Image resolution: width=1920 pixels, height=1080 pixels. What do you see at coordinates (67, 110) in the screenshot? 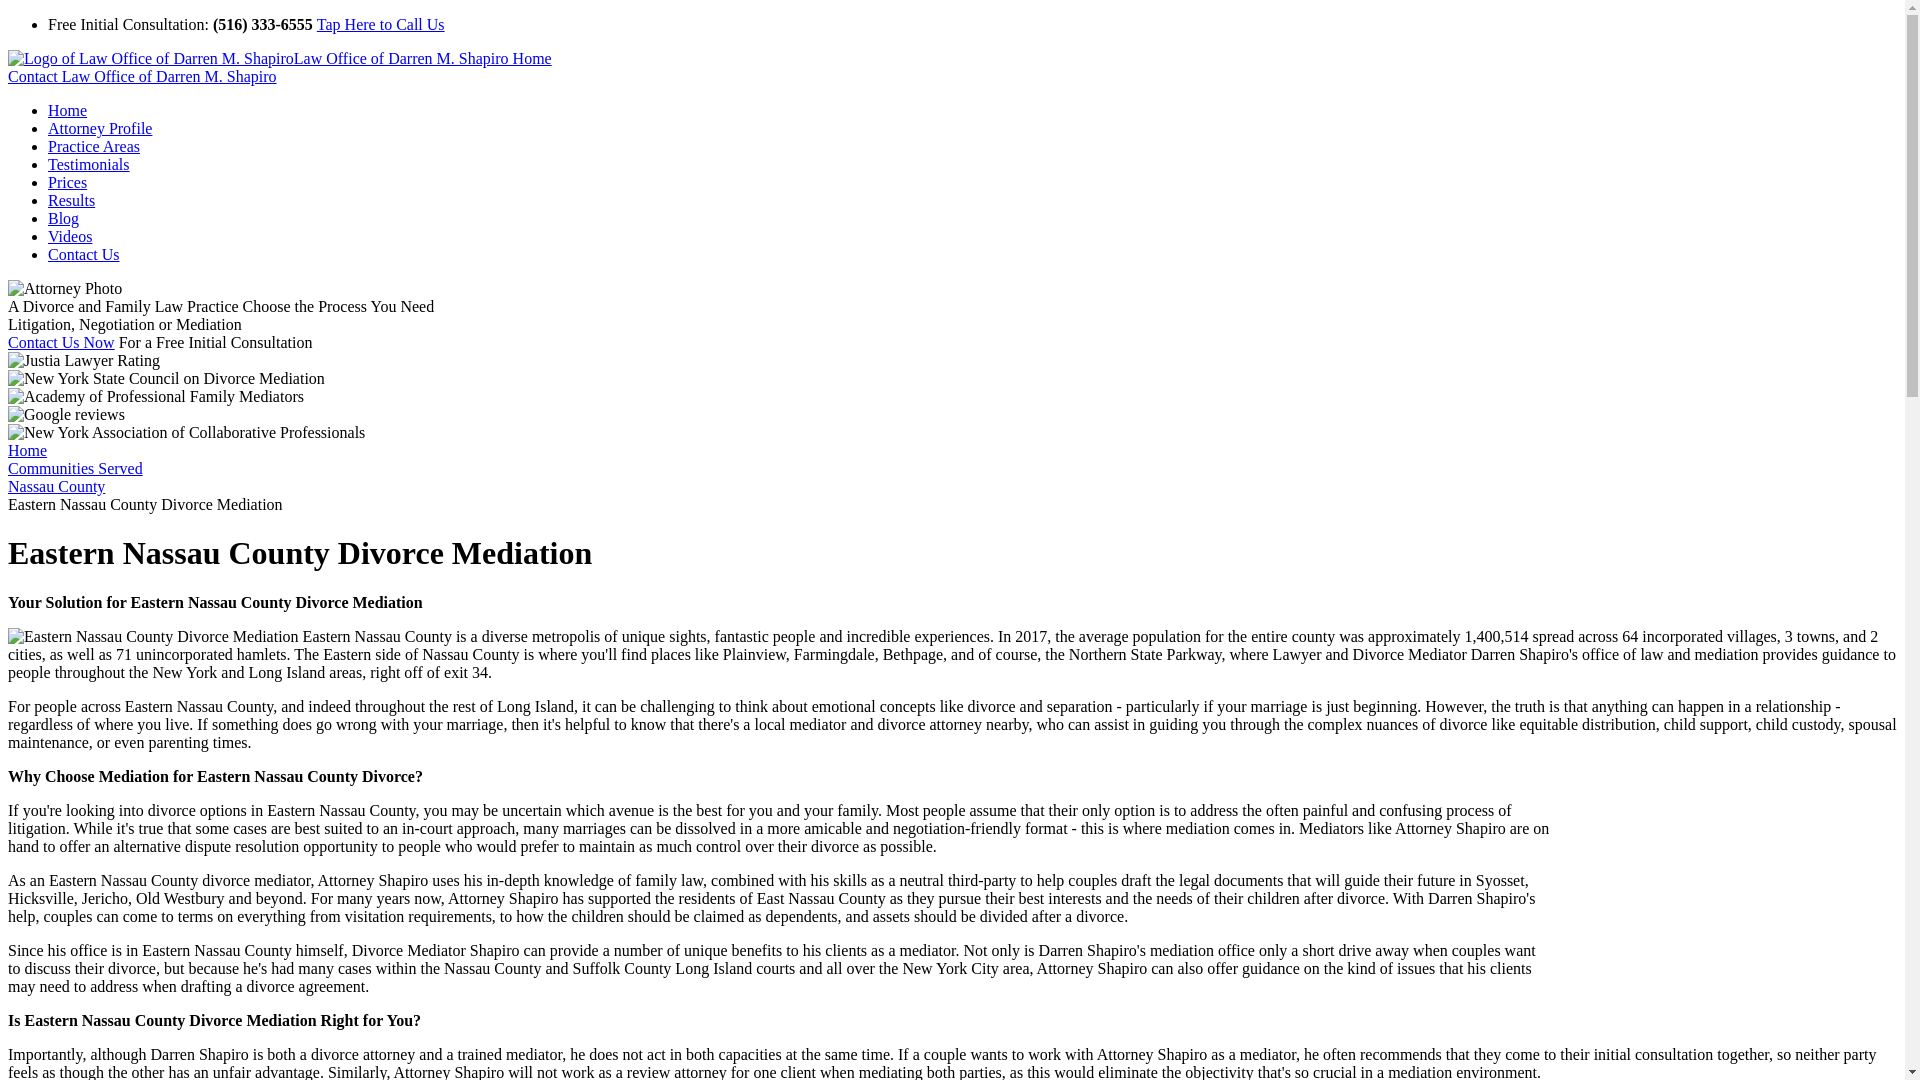
I see `Home` at bounding box center [67, 110].